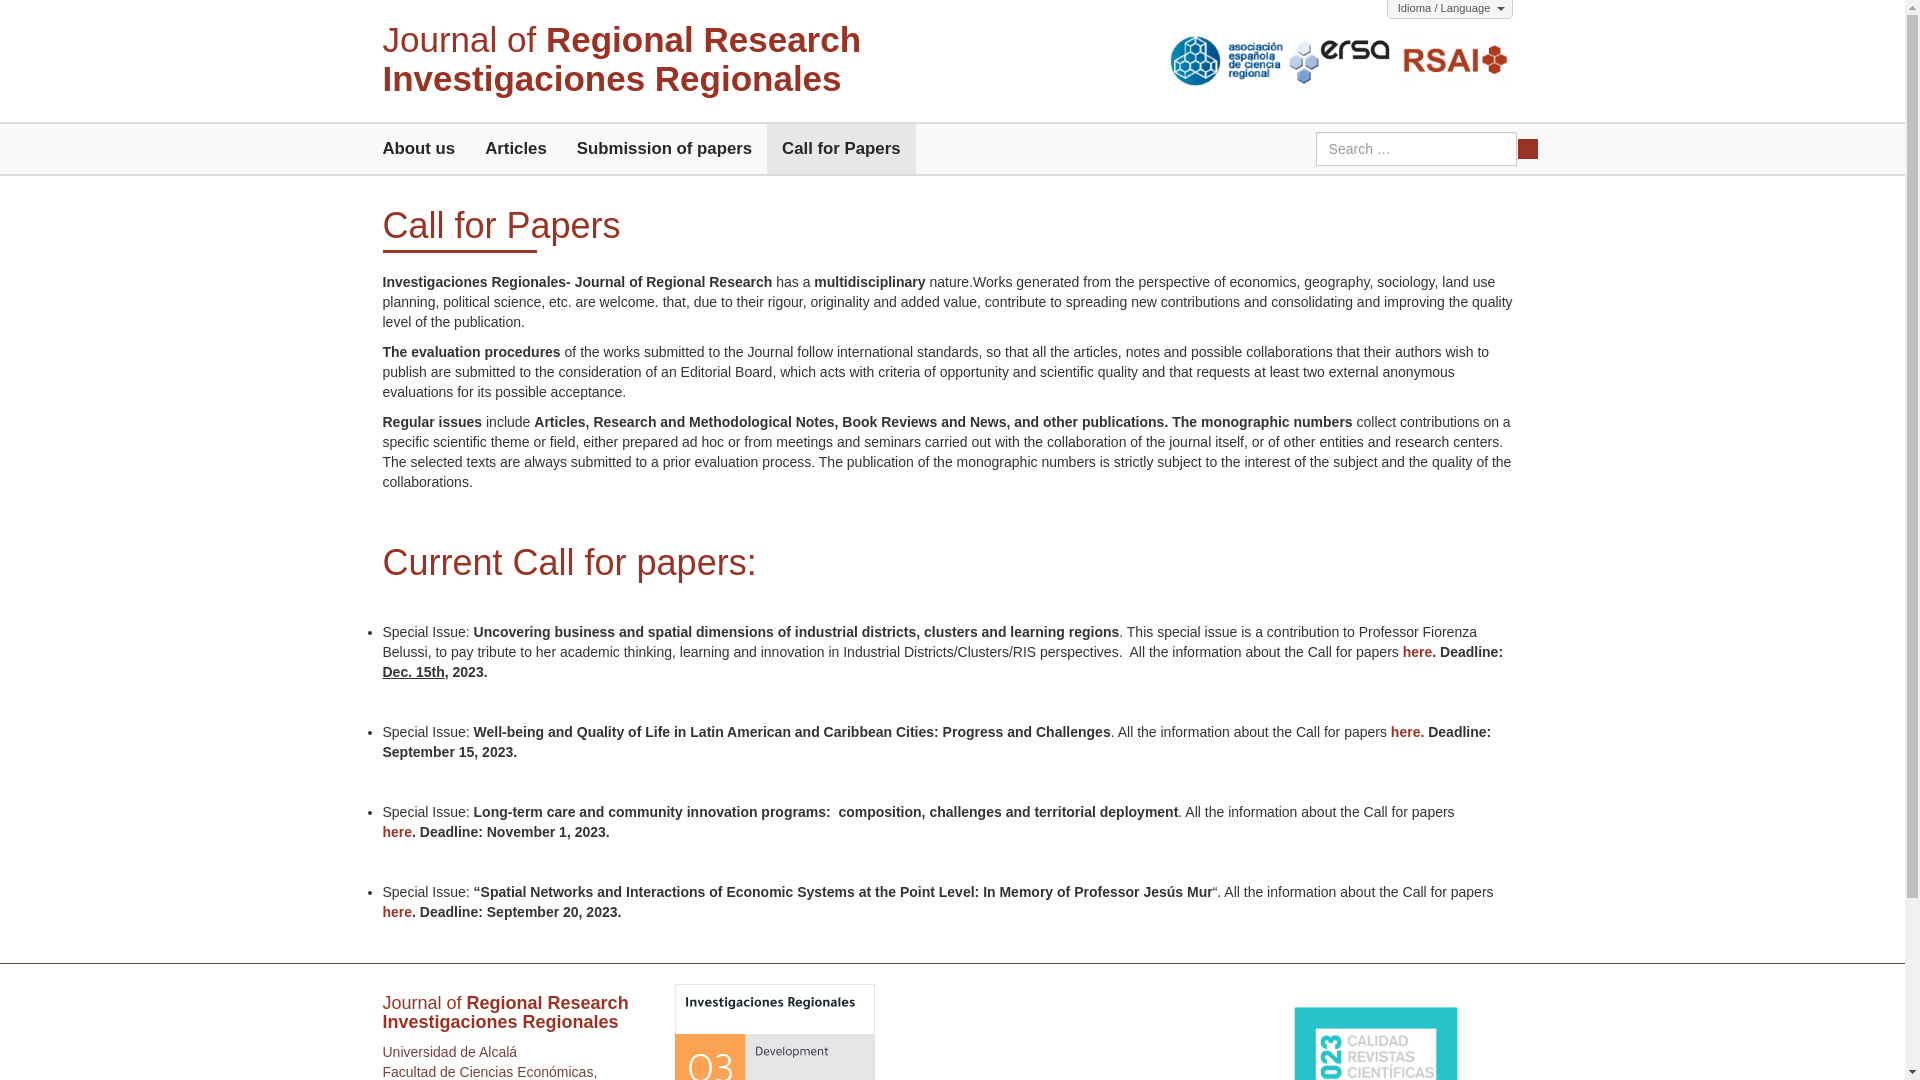  Describe the element at coordinates (397, 912) in the screenshot. I see `Articles` at that location.